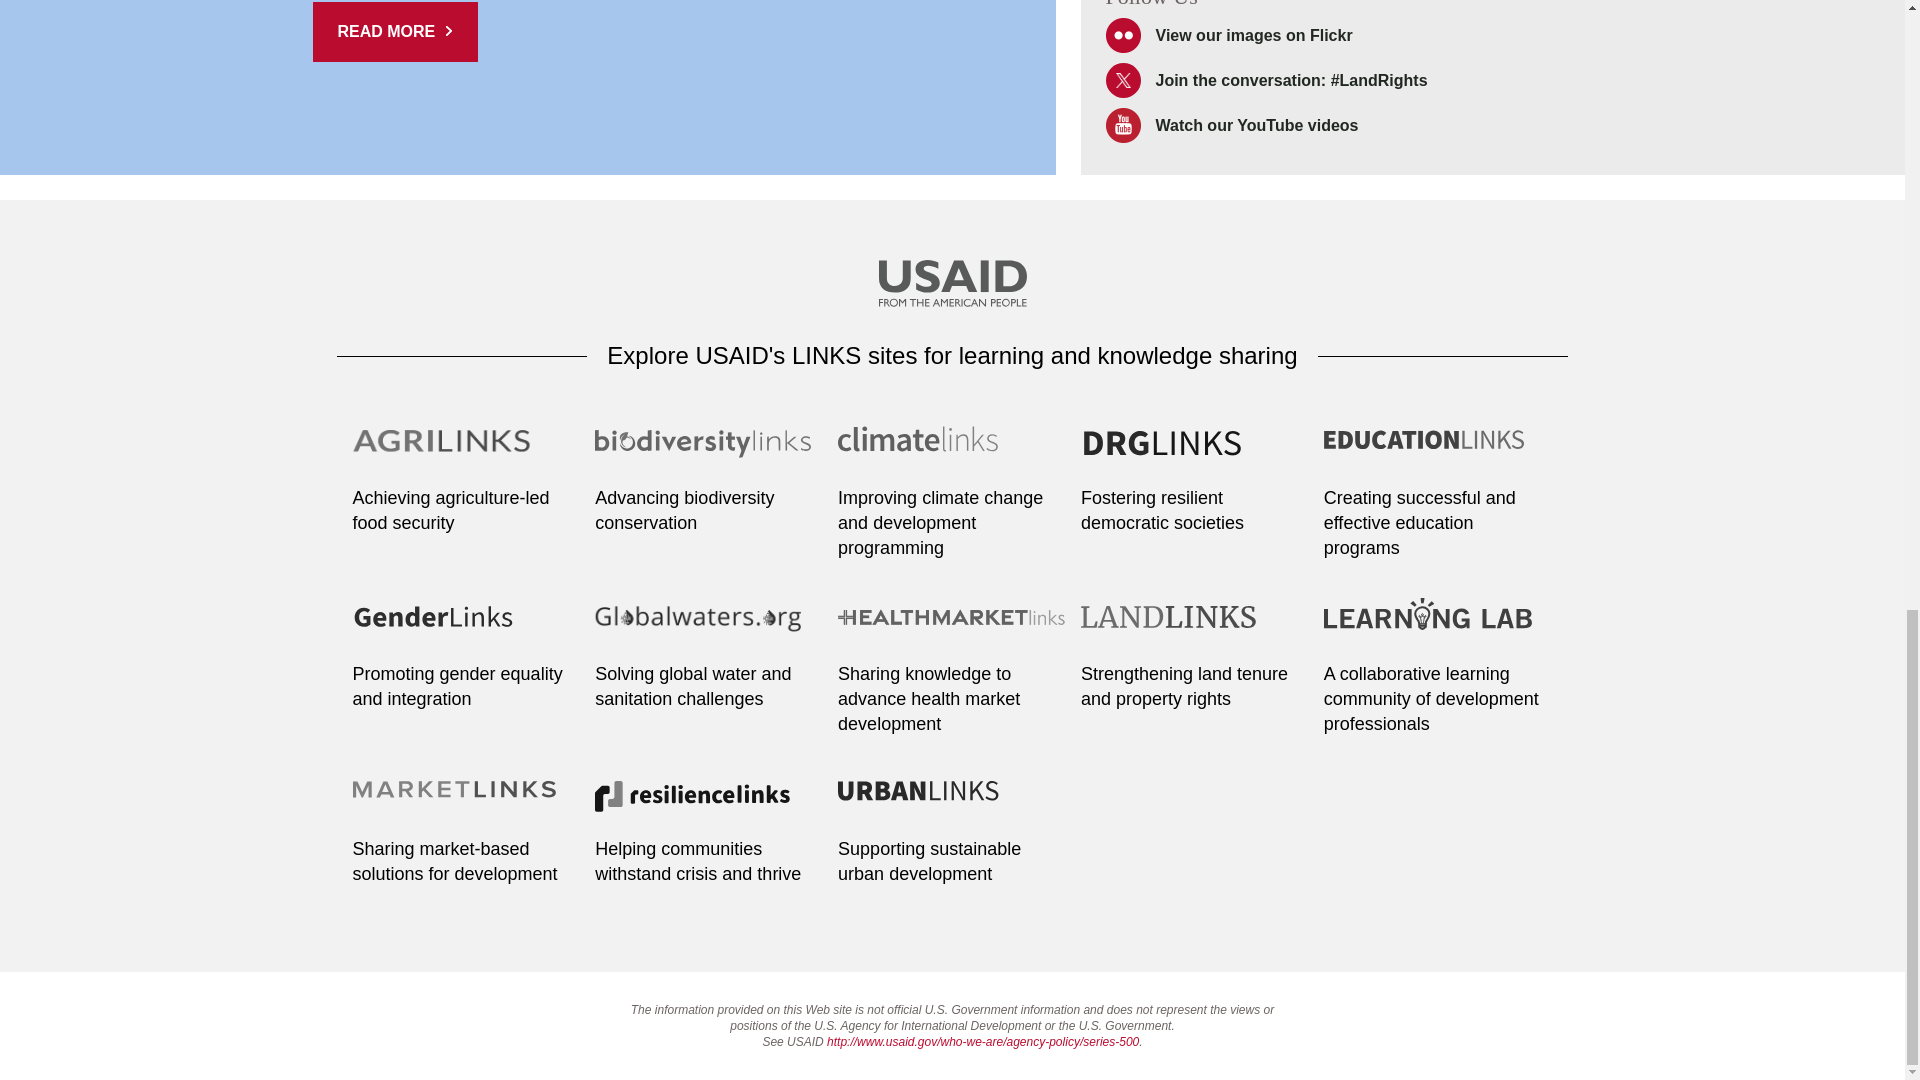 Image resolution: width=1920 pixels, height=1080 pixels. What do you see at coordinates (709, 804) in the screenshot?
I see `Go to Resiliencelinks` at bounding box center [709, 804].